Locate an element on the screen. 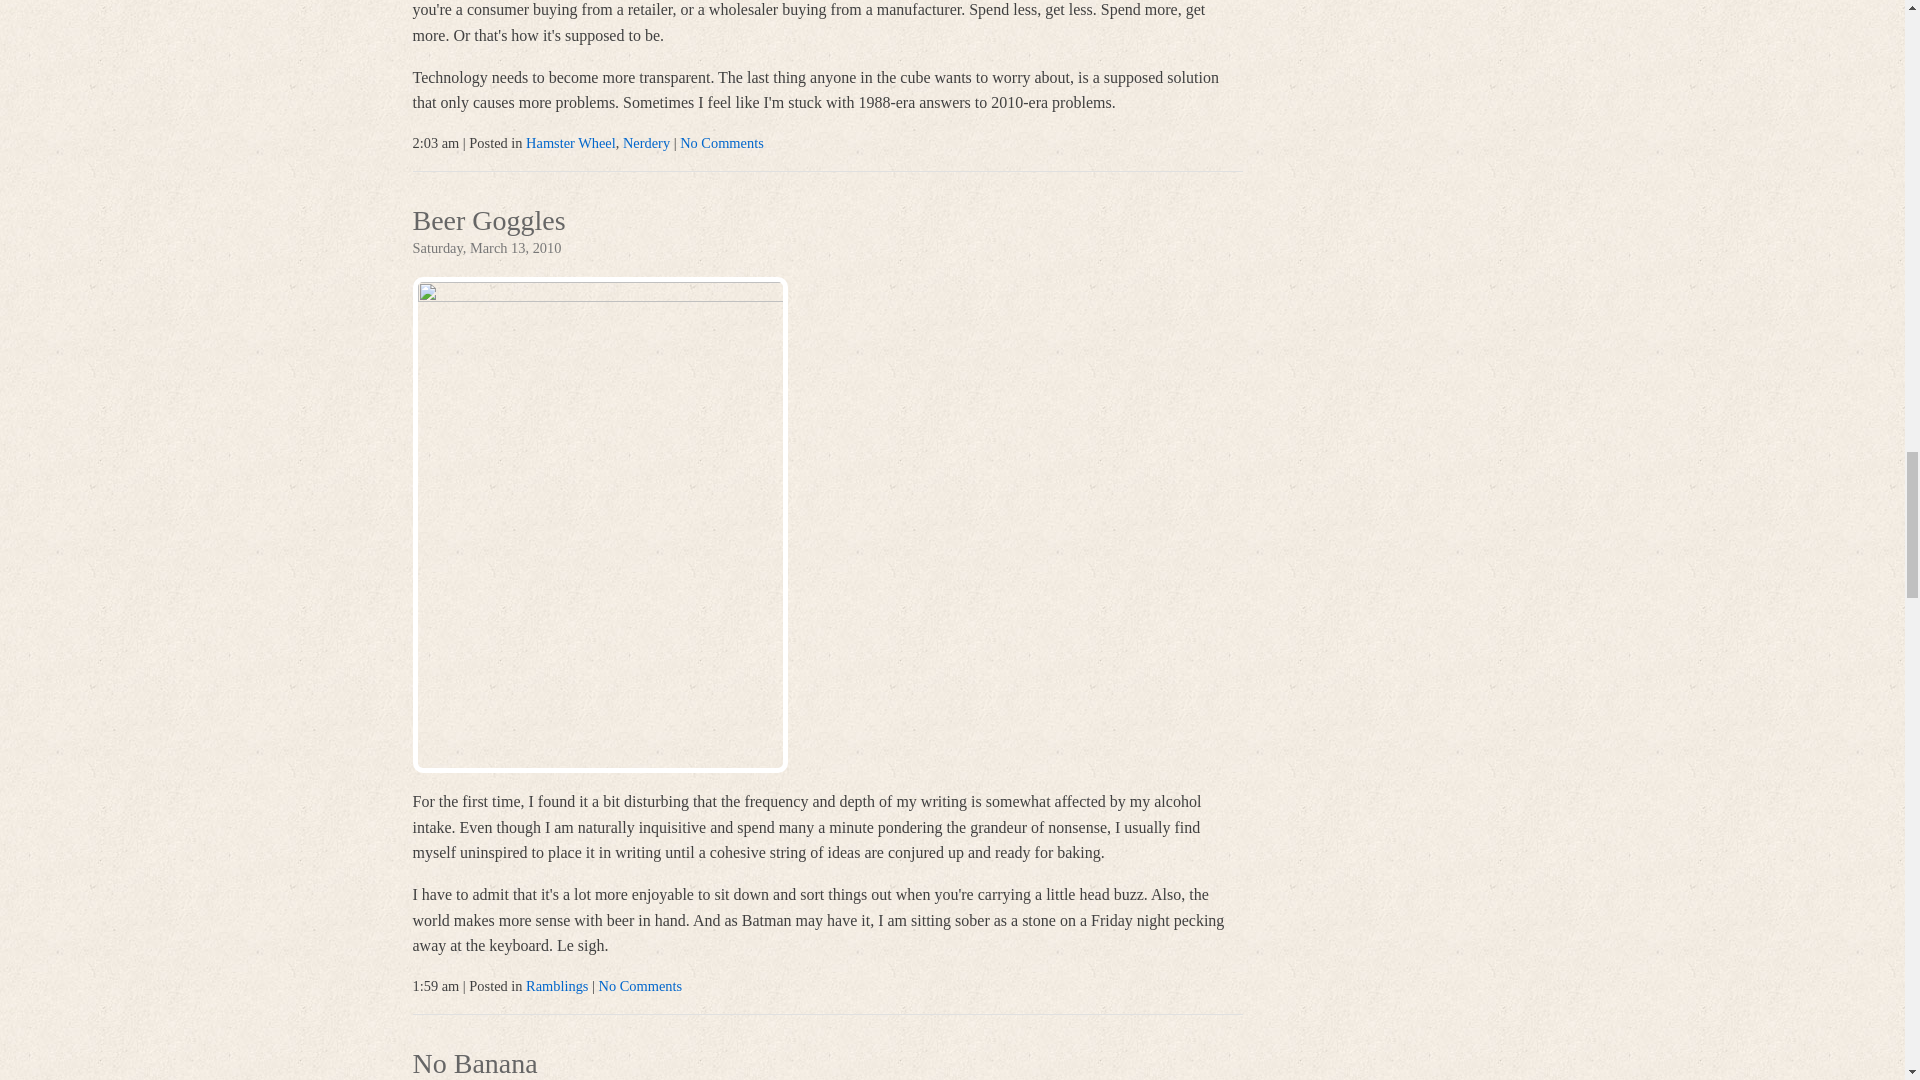 The image size is (1920, 1080). No Comments is located at coordinates (722, 143).